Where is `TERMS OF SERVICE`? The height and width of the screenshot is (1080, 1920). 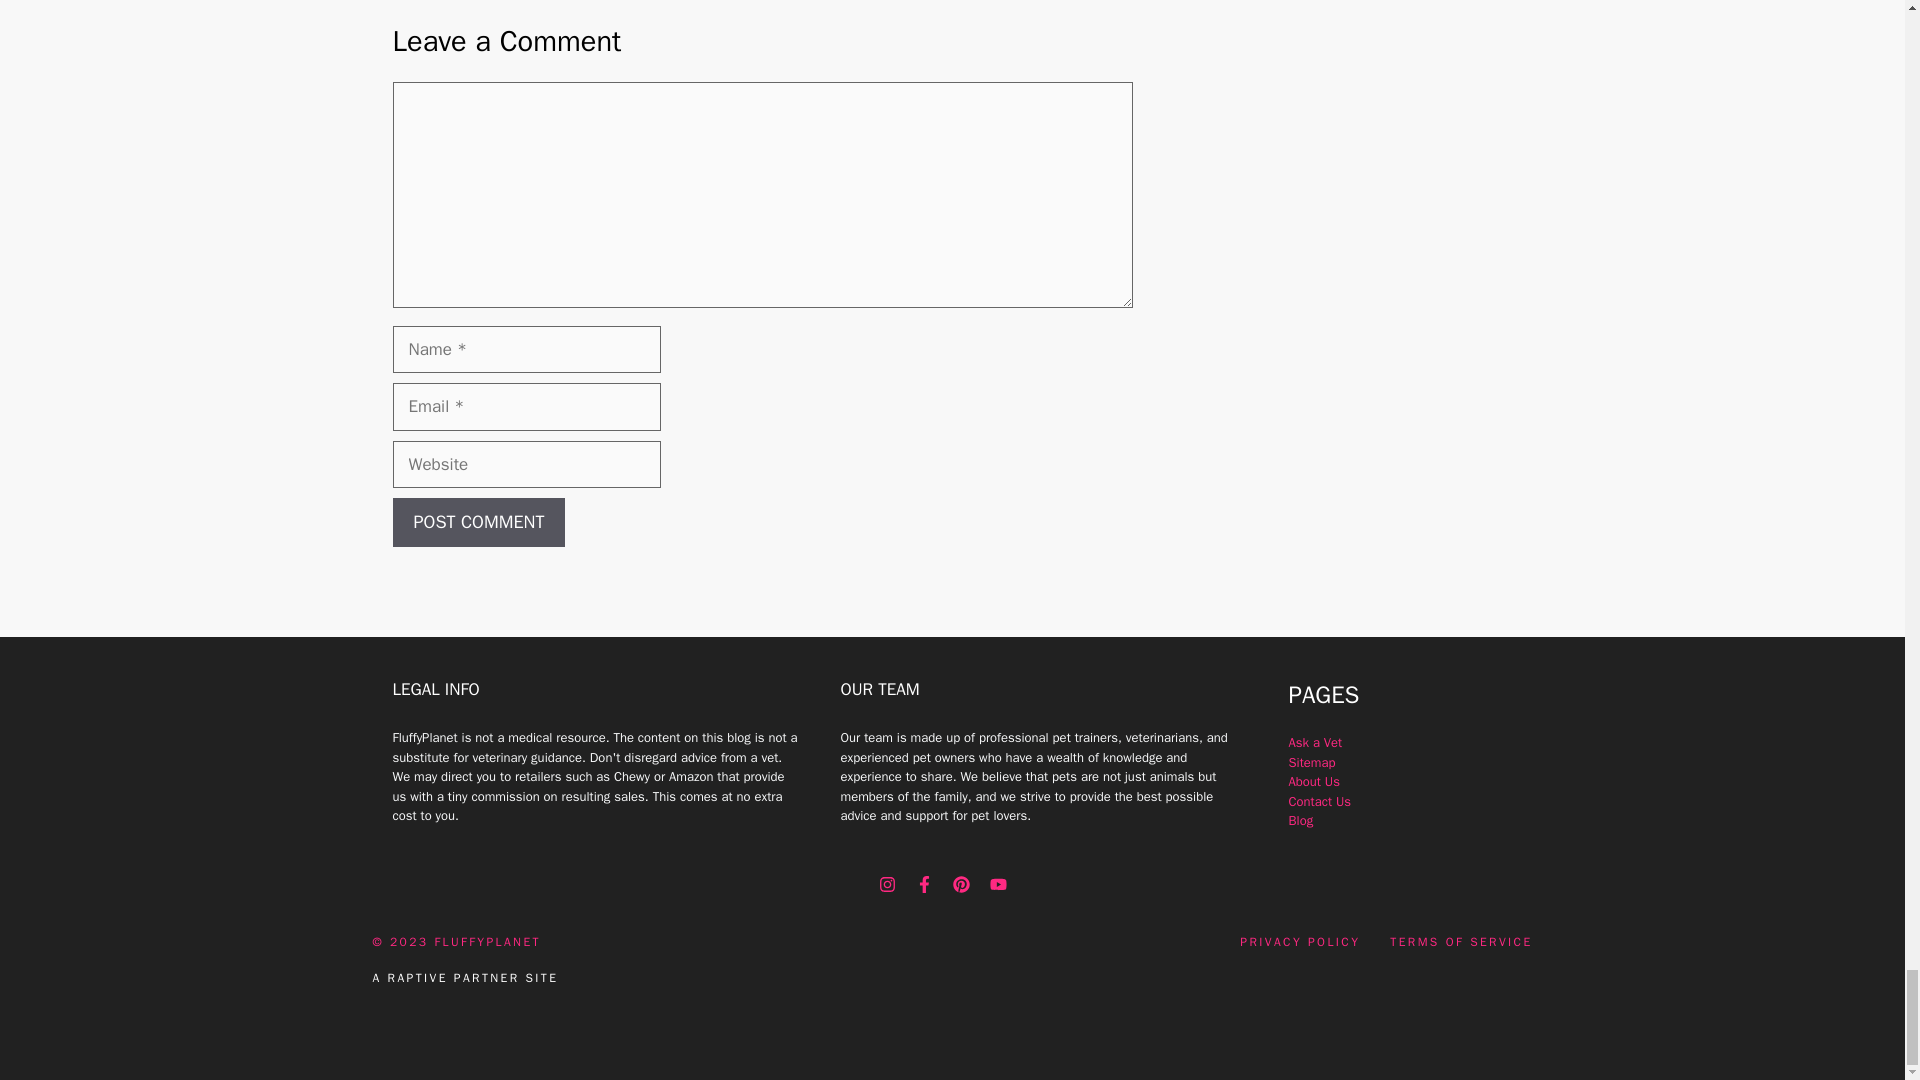 TERMS OF SERVICE is located at coordinates (1461, 942).